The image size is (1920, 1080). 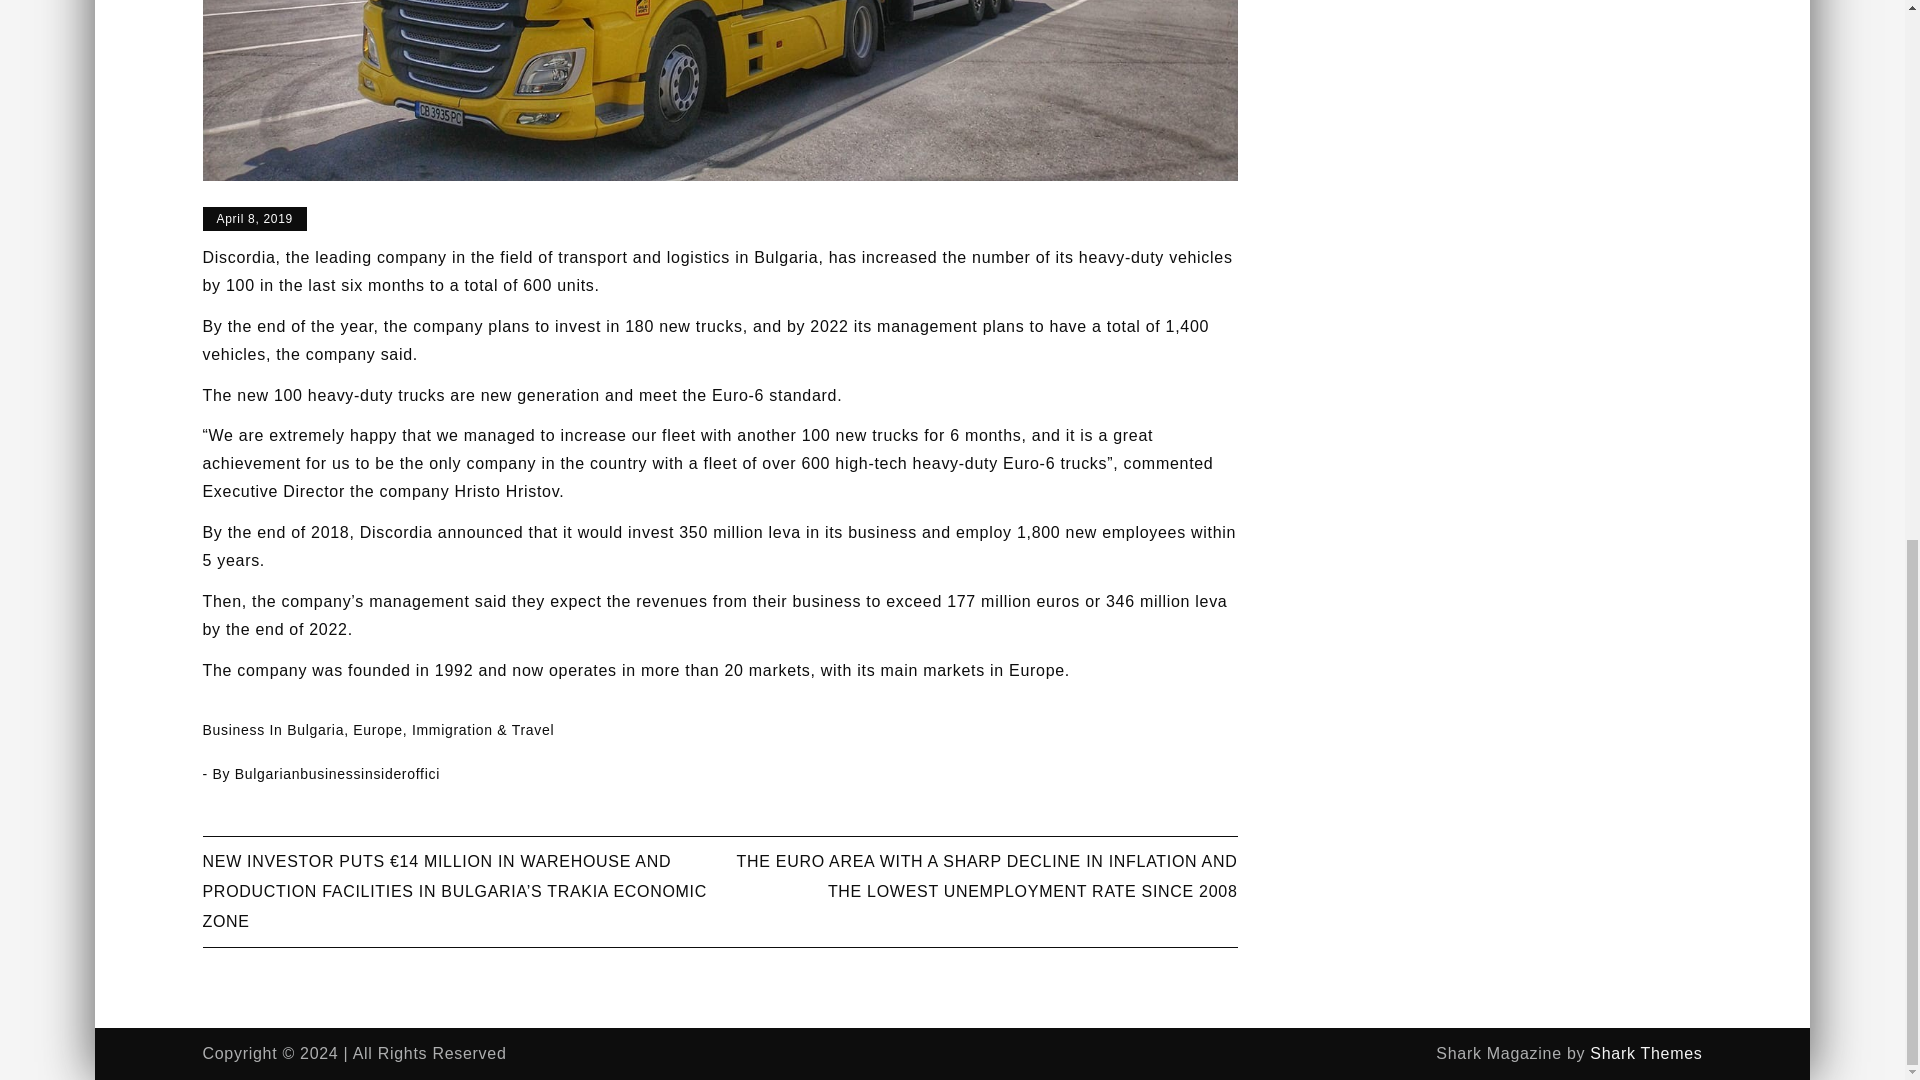 What do you see at coordinates (253, 219) in the screenshot?
I see `April 8, 2019` at bounding box center [253, 219].